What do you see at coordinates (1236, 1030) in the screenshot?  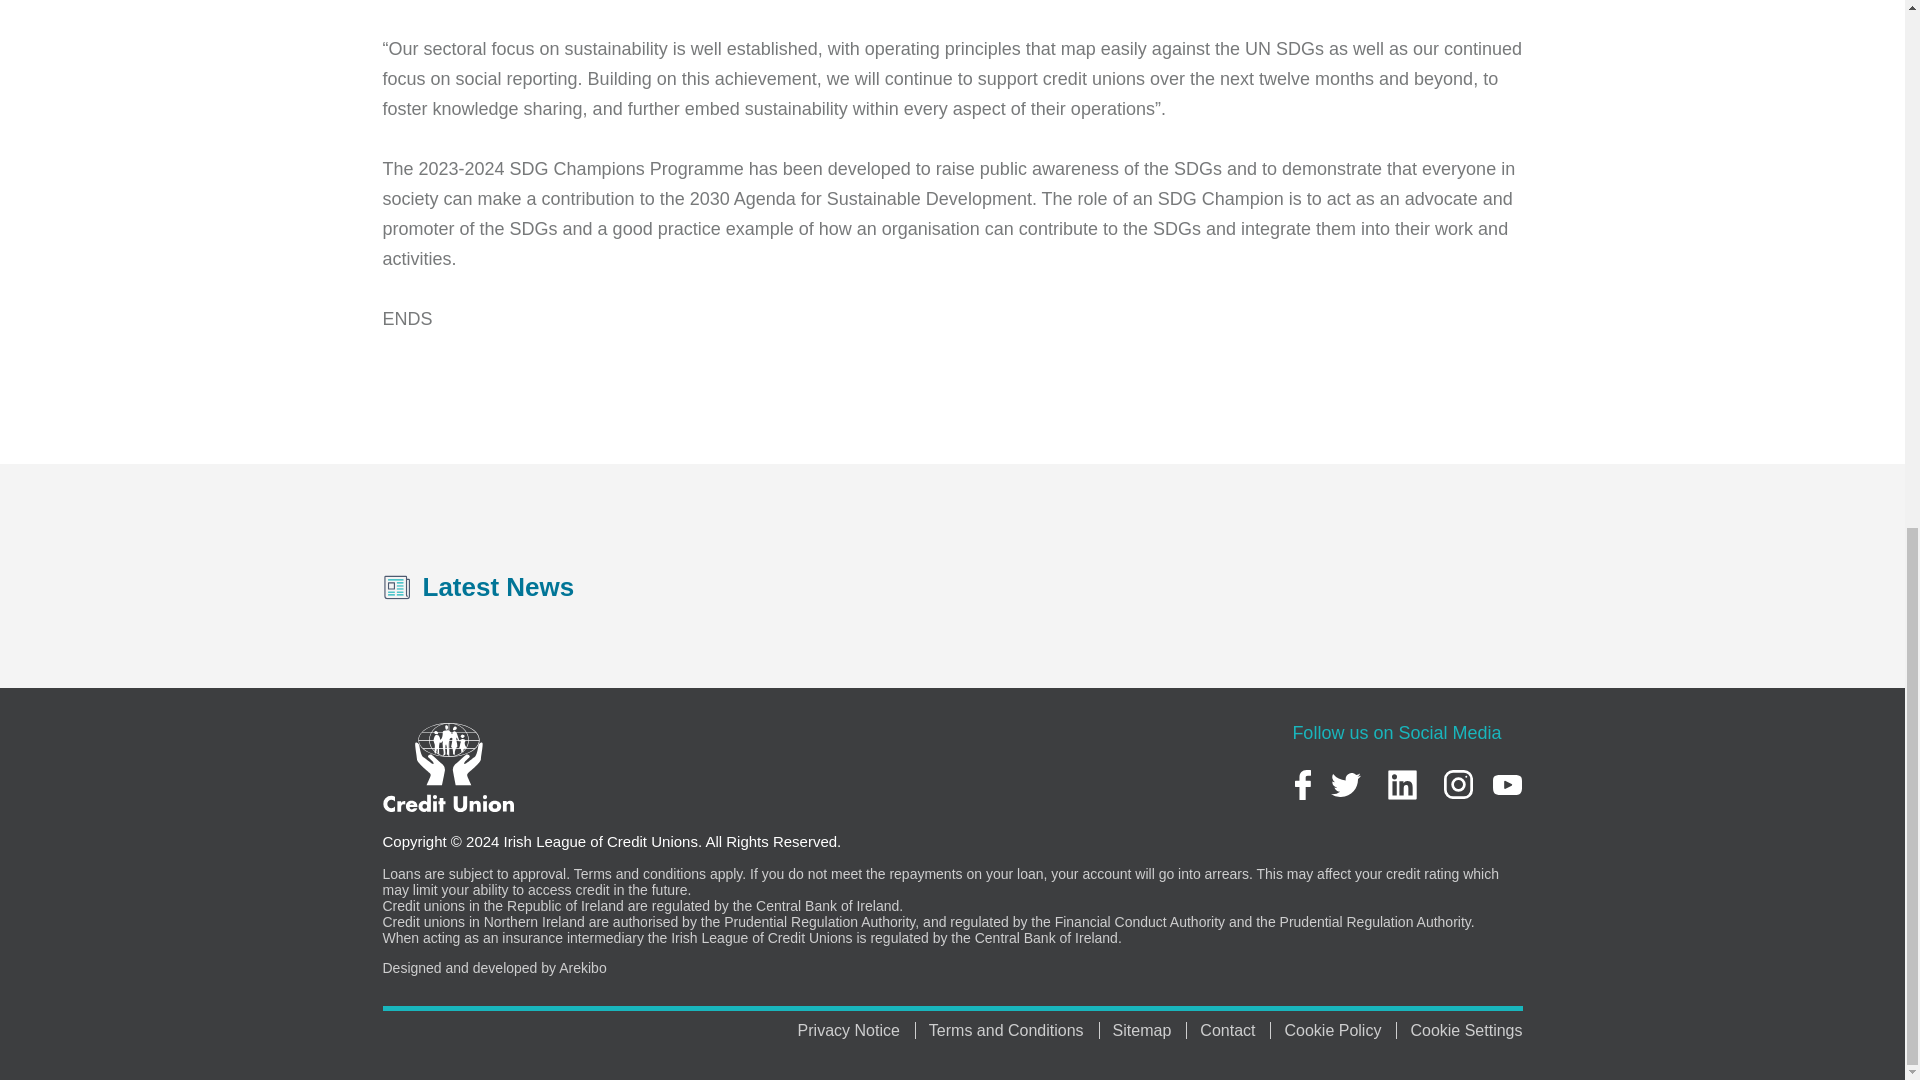 I see `Contact` at bounding box center [1236, 1030].